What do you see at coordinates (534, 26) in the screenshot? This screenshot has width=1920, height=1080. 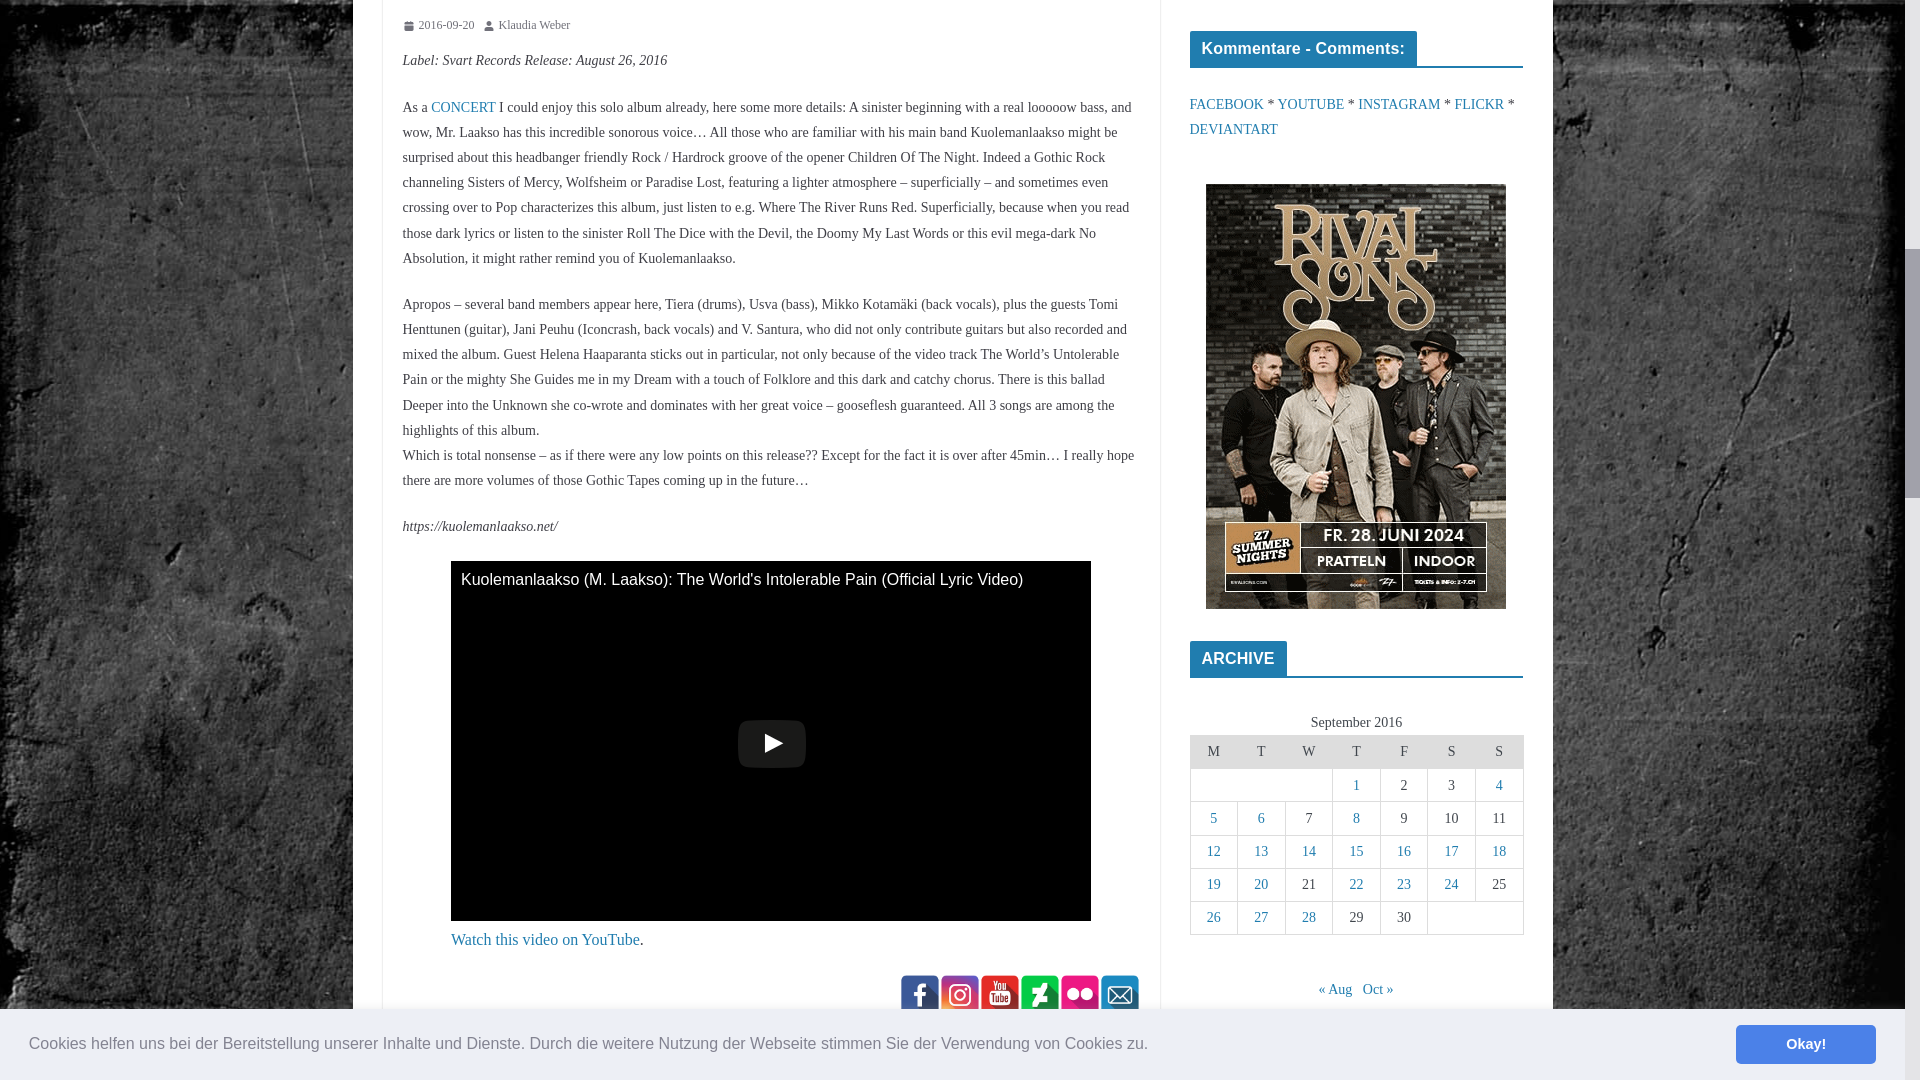 I see `Klaudia Weber` at bounding box center [534, 26].